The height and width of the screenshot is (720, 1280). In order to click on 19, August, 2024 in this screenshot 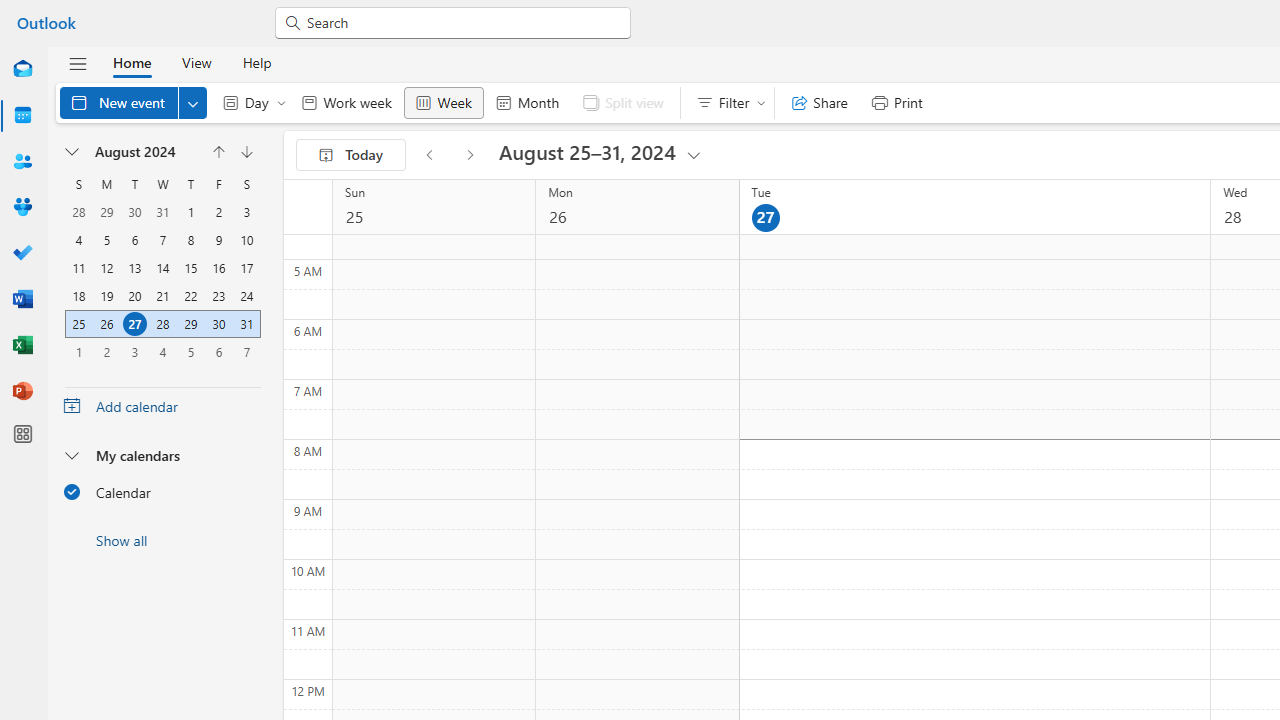, I will do `click(107, 296)`.